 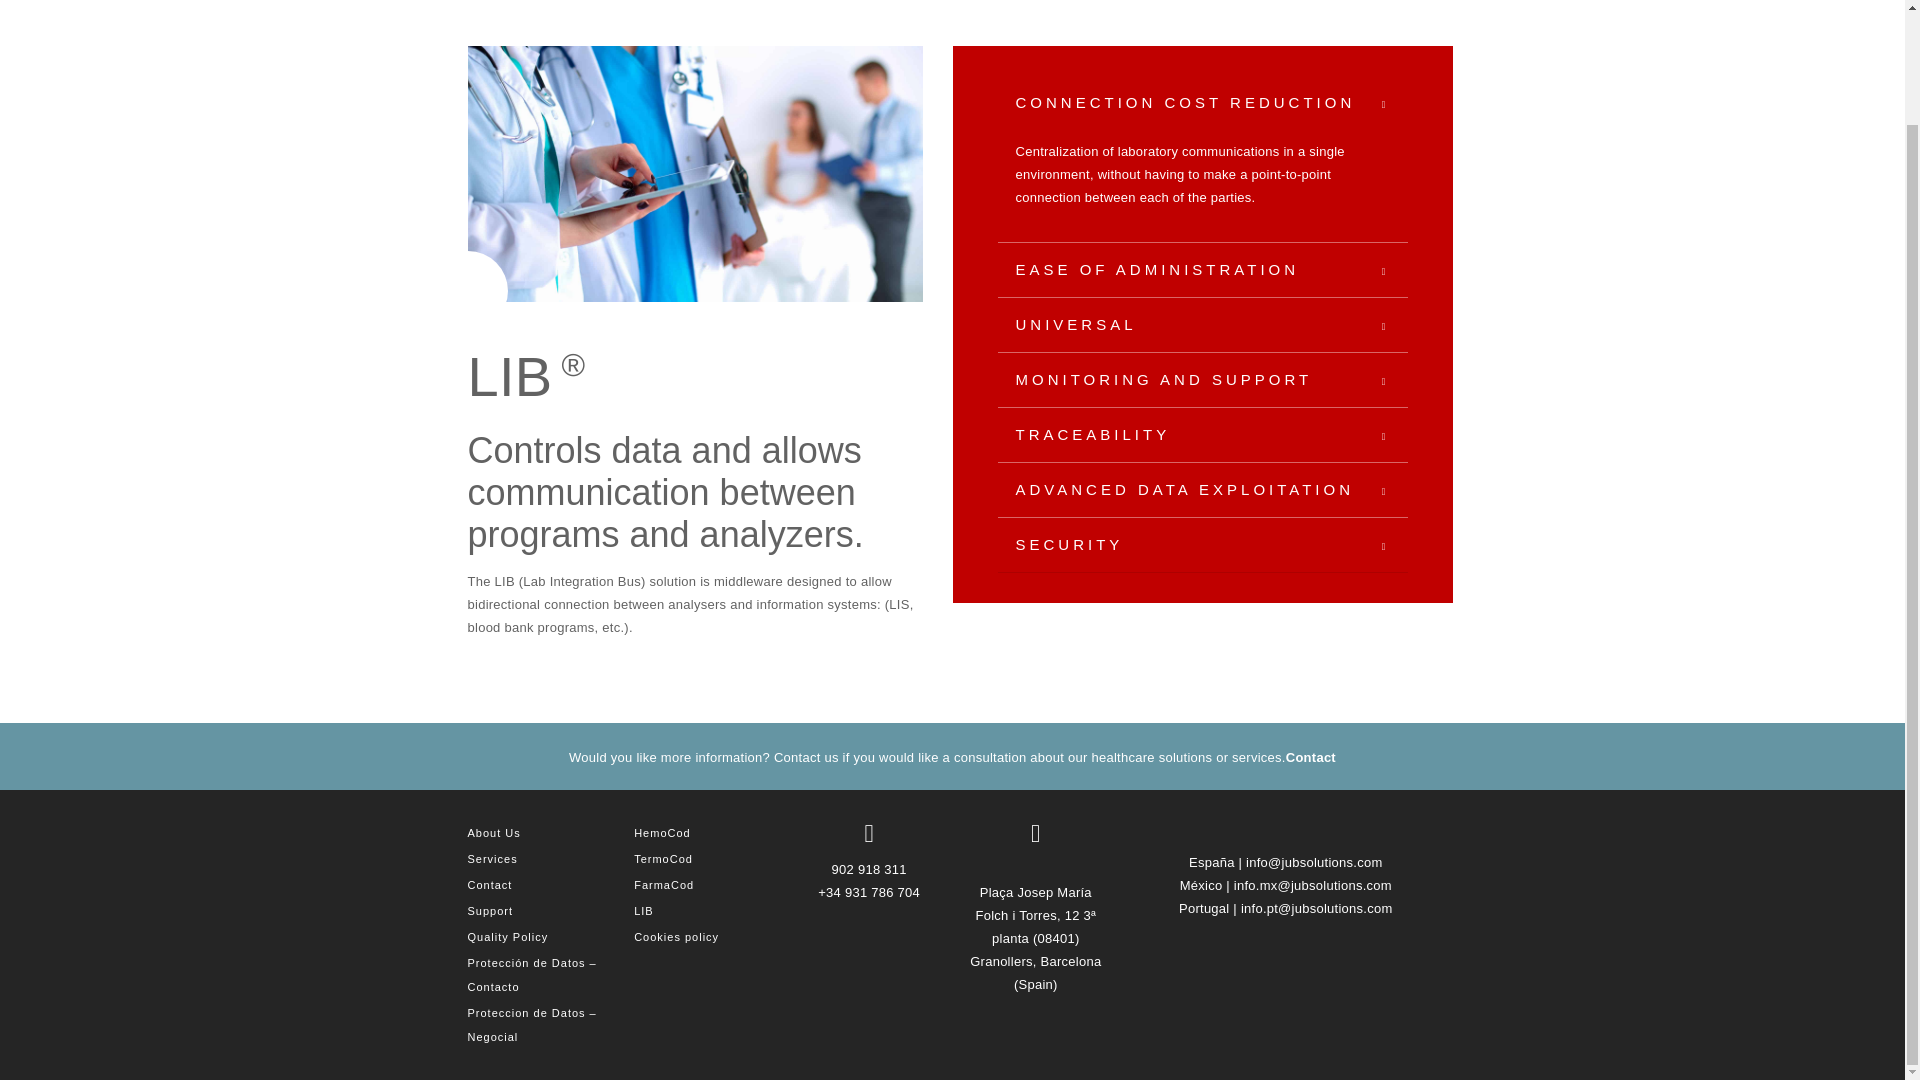 What do you see at coordinates (1202, 102) in the screenshot?
I see `CONNECTION COST REDUCTION` at bounding box center [1202, 102].